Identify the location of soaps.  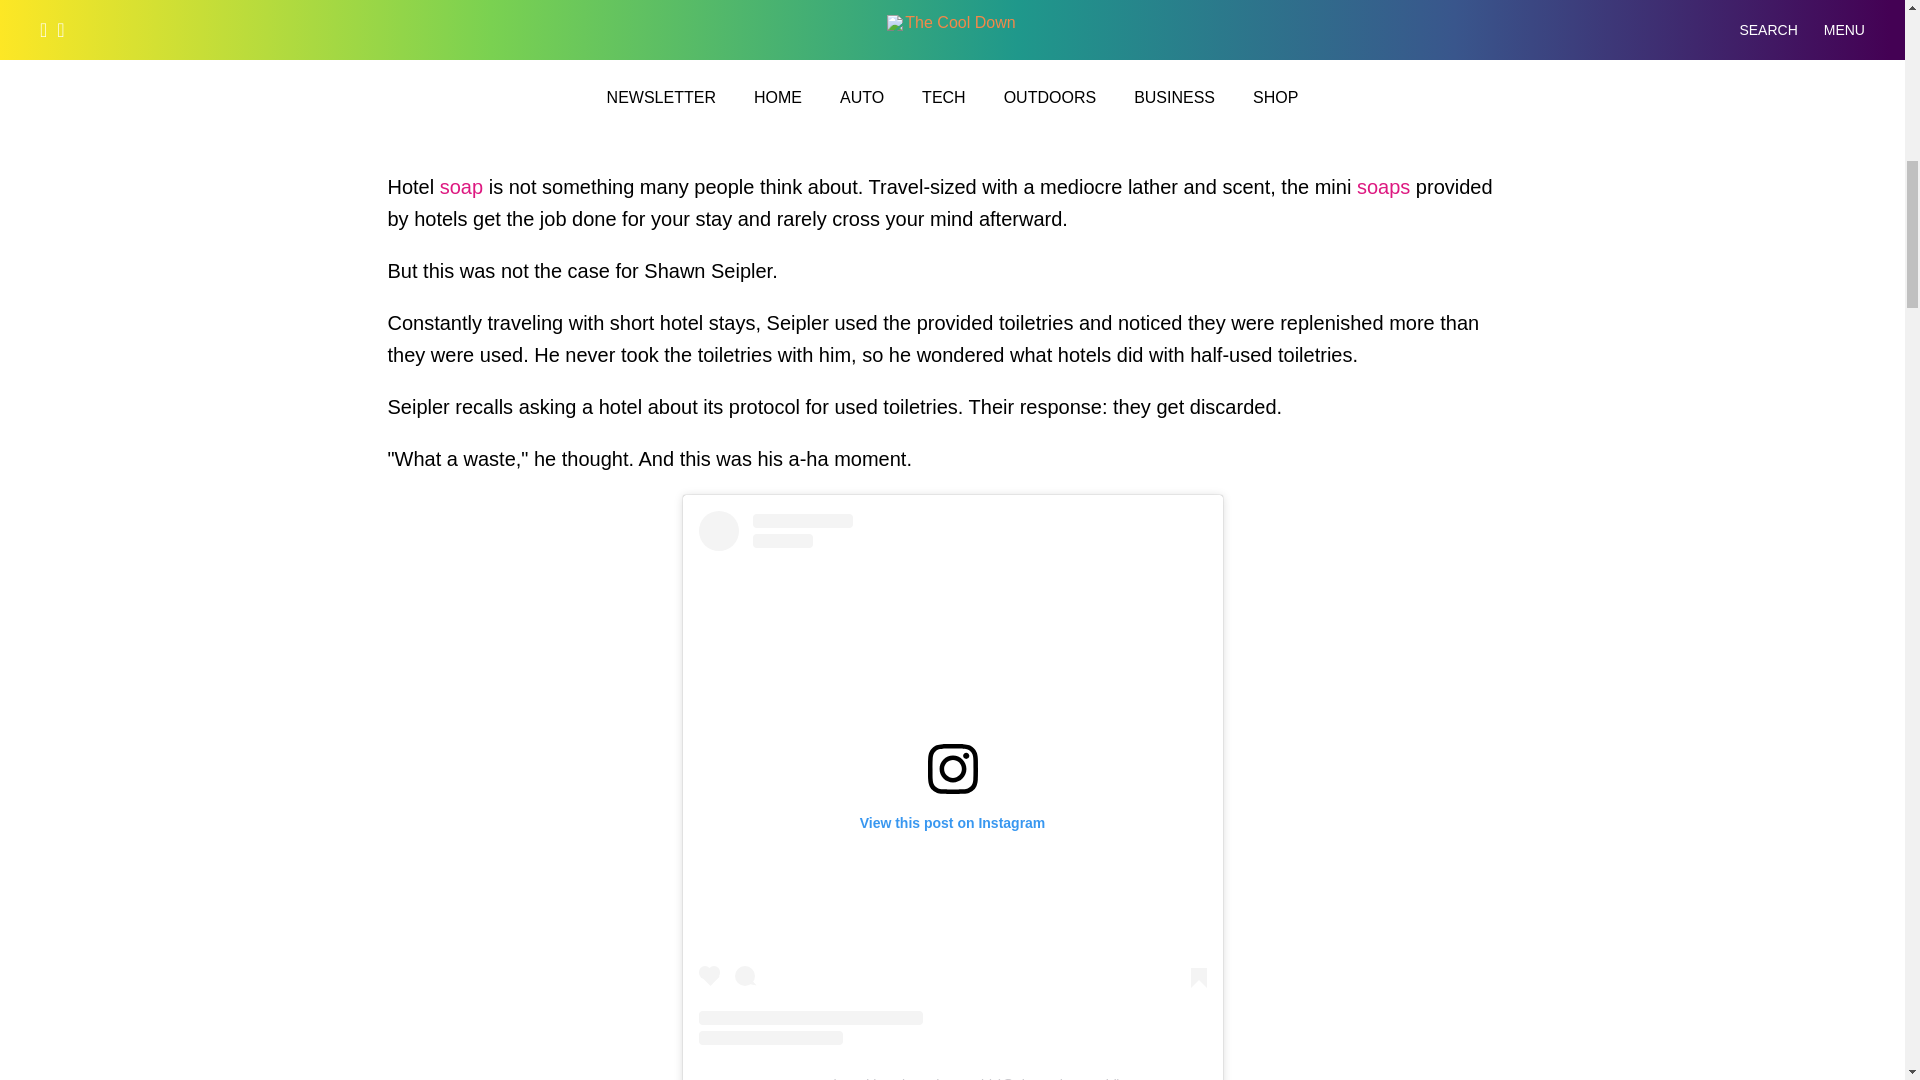
(1383, 186).